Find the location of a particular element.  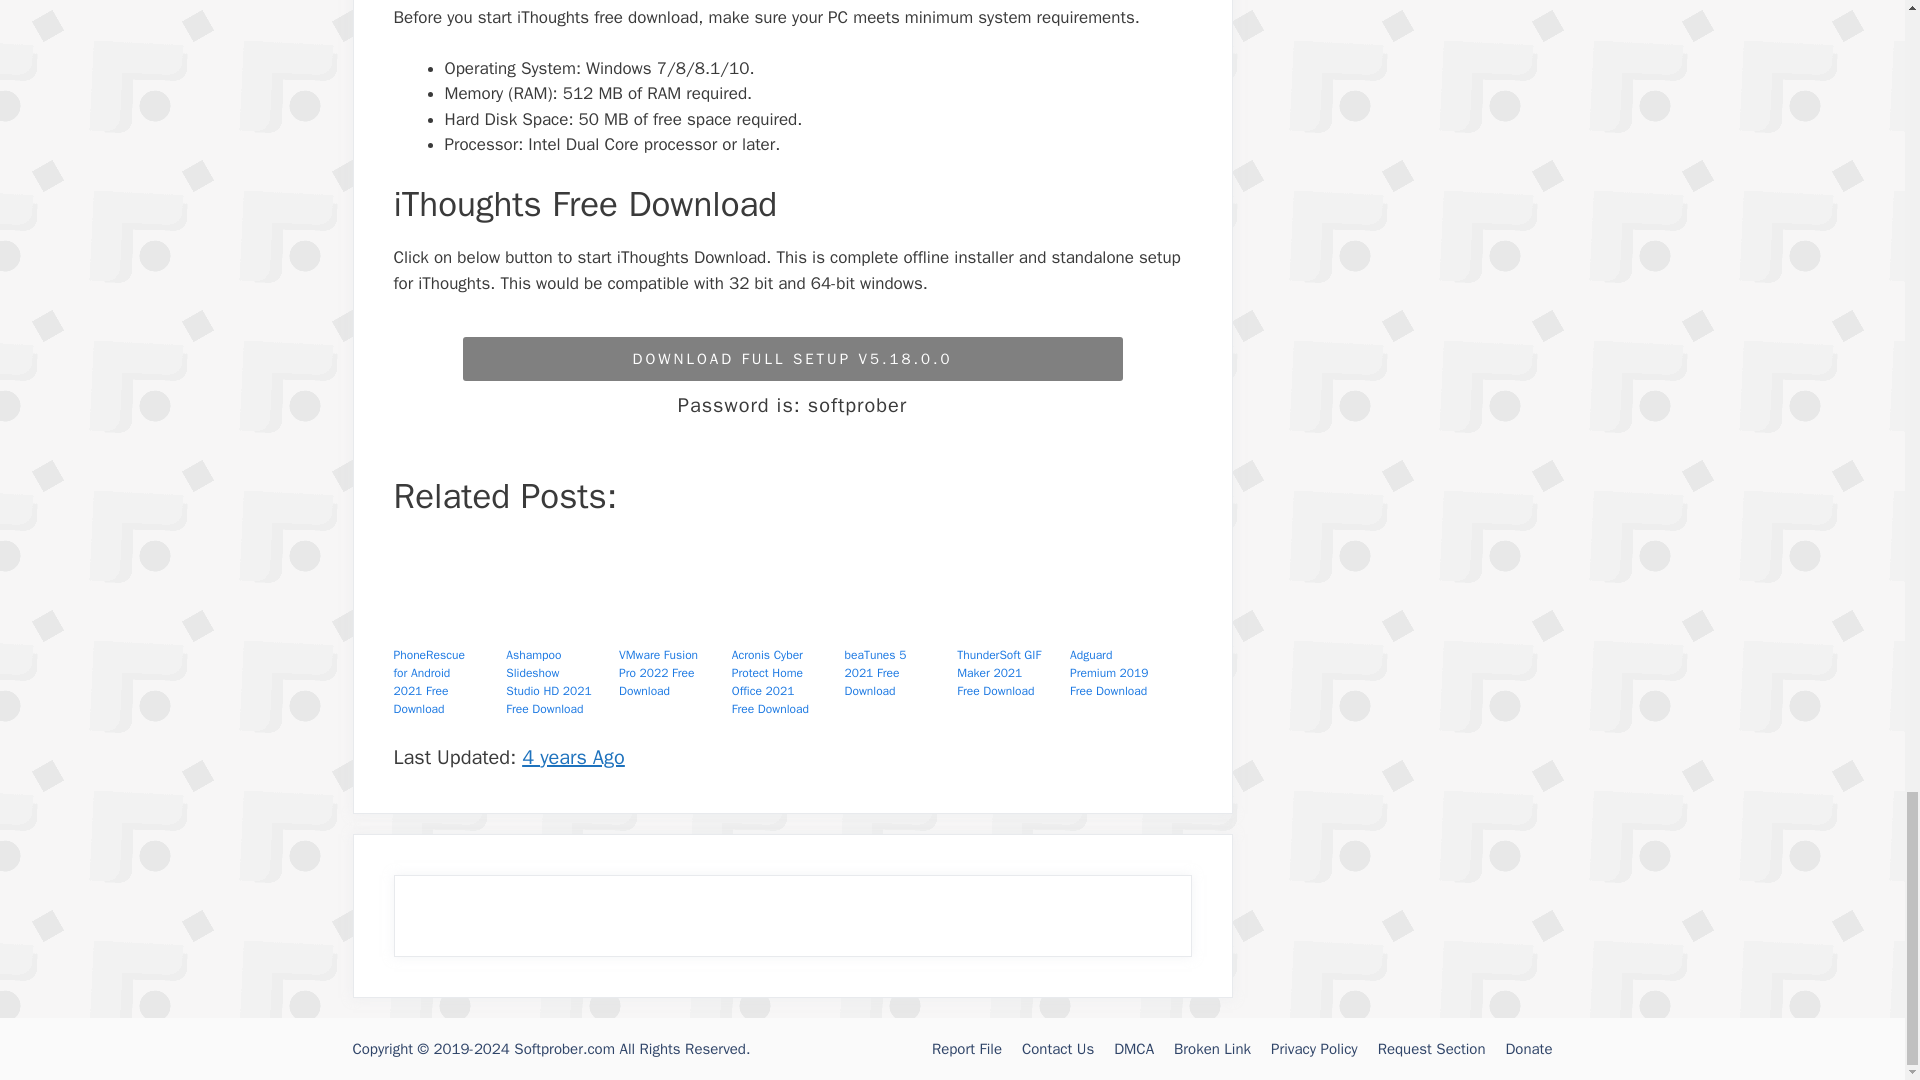

ThunderSoft GIF Maker 2021 Free Download is located at coordinates (1010, 624).